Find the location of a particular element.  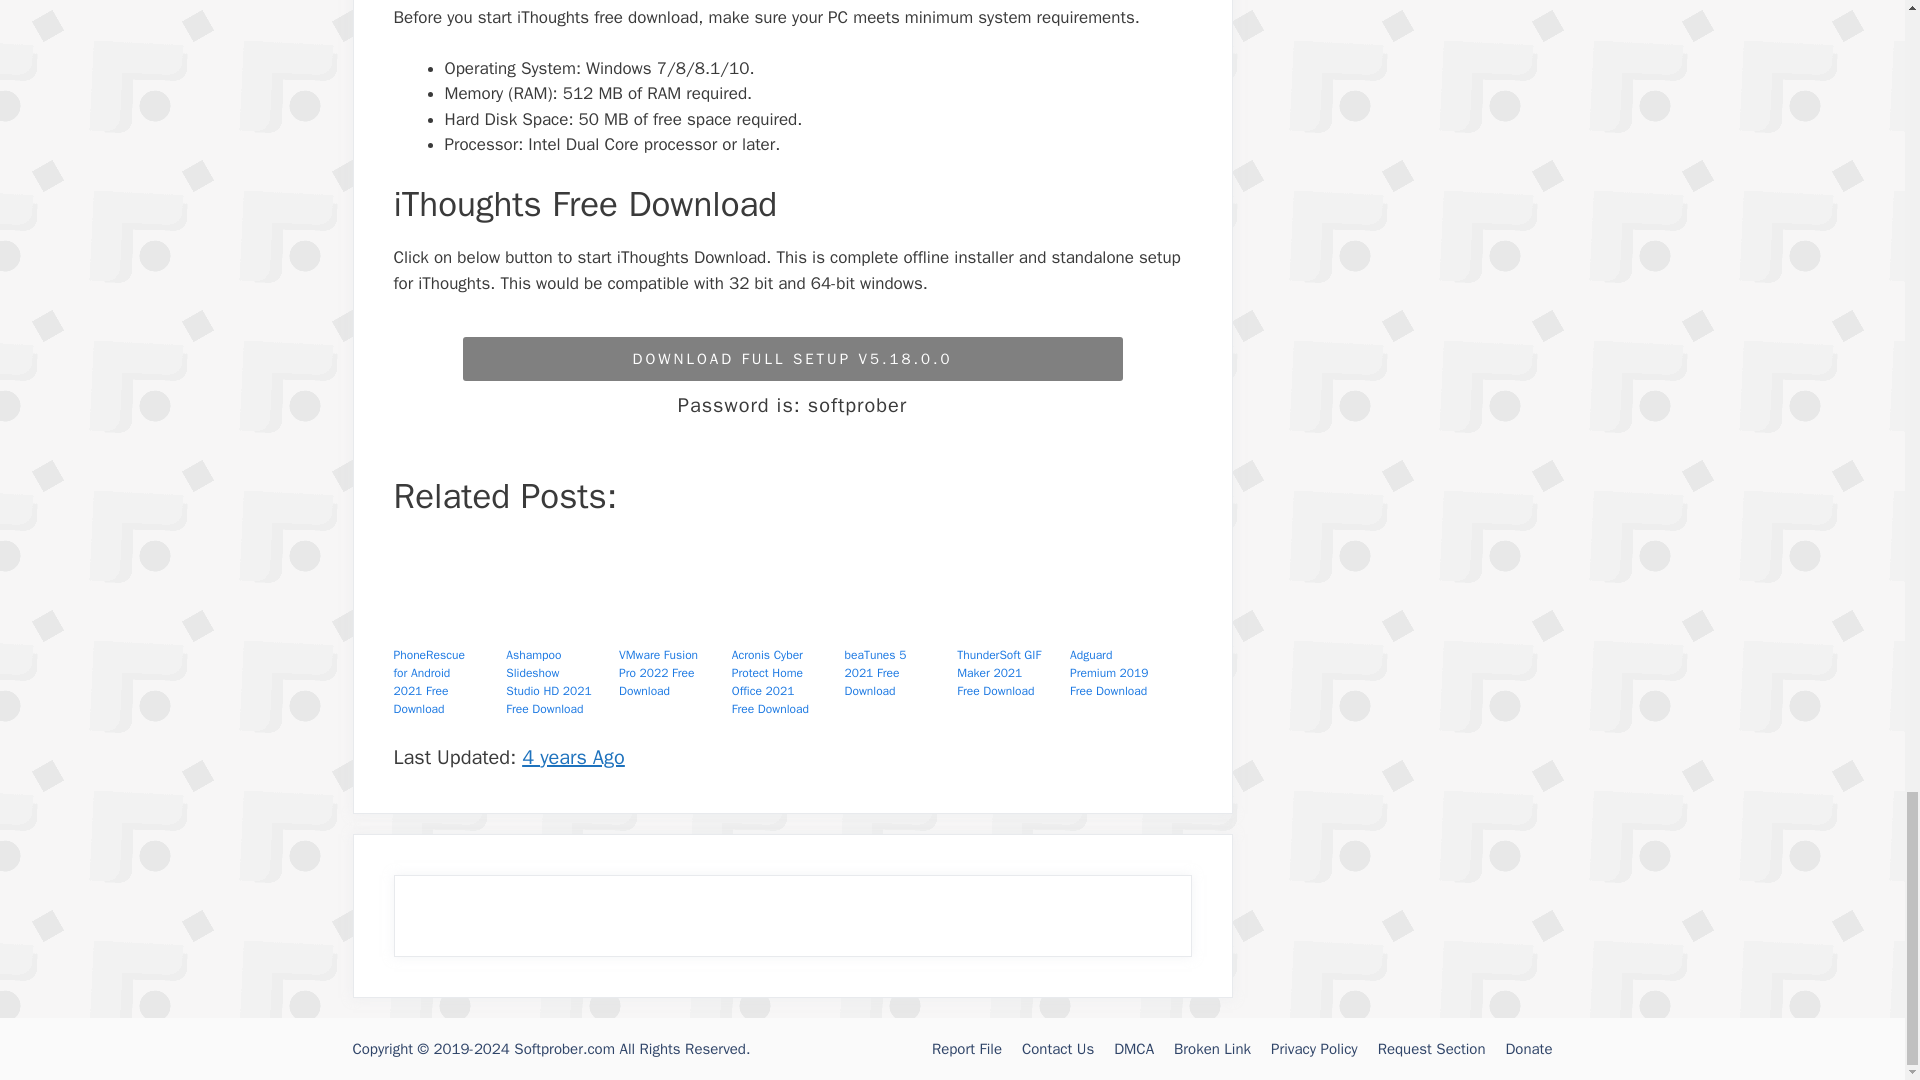

ThunderSoft GIF Maker 2021 Free Download is located at coordinates (1010, 624).